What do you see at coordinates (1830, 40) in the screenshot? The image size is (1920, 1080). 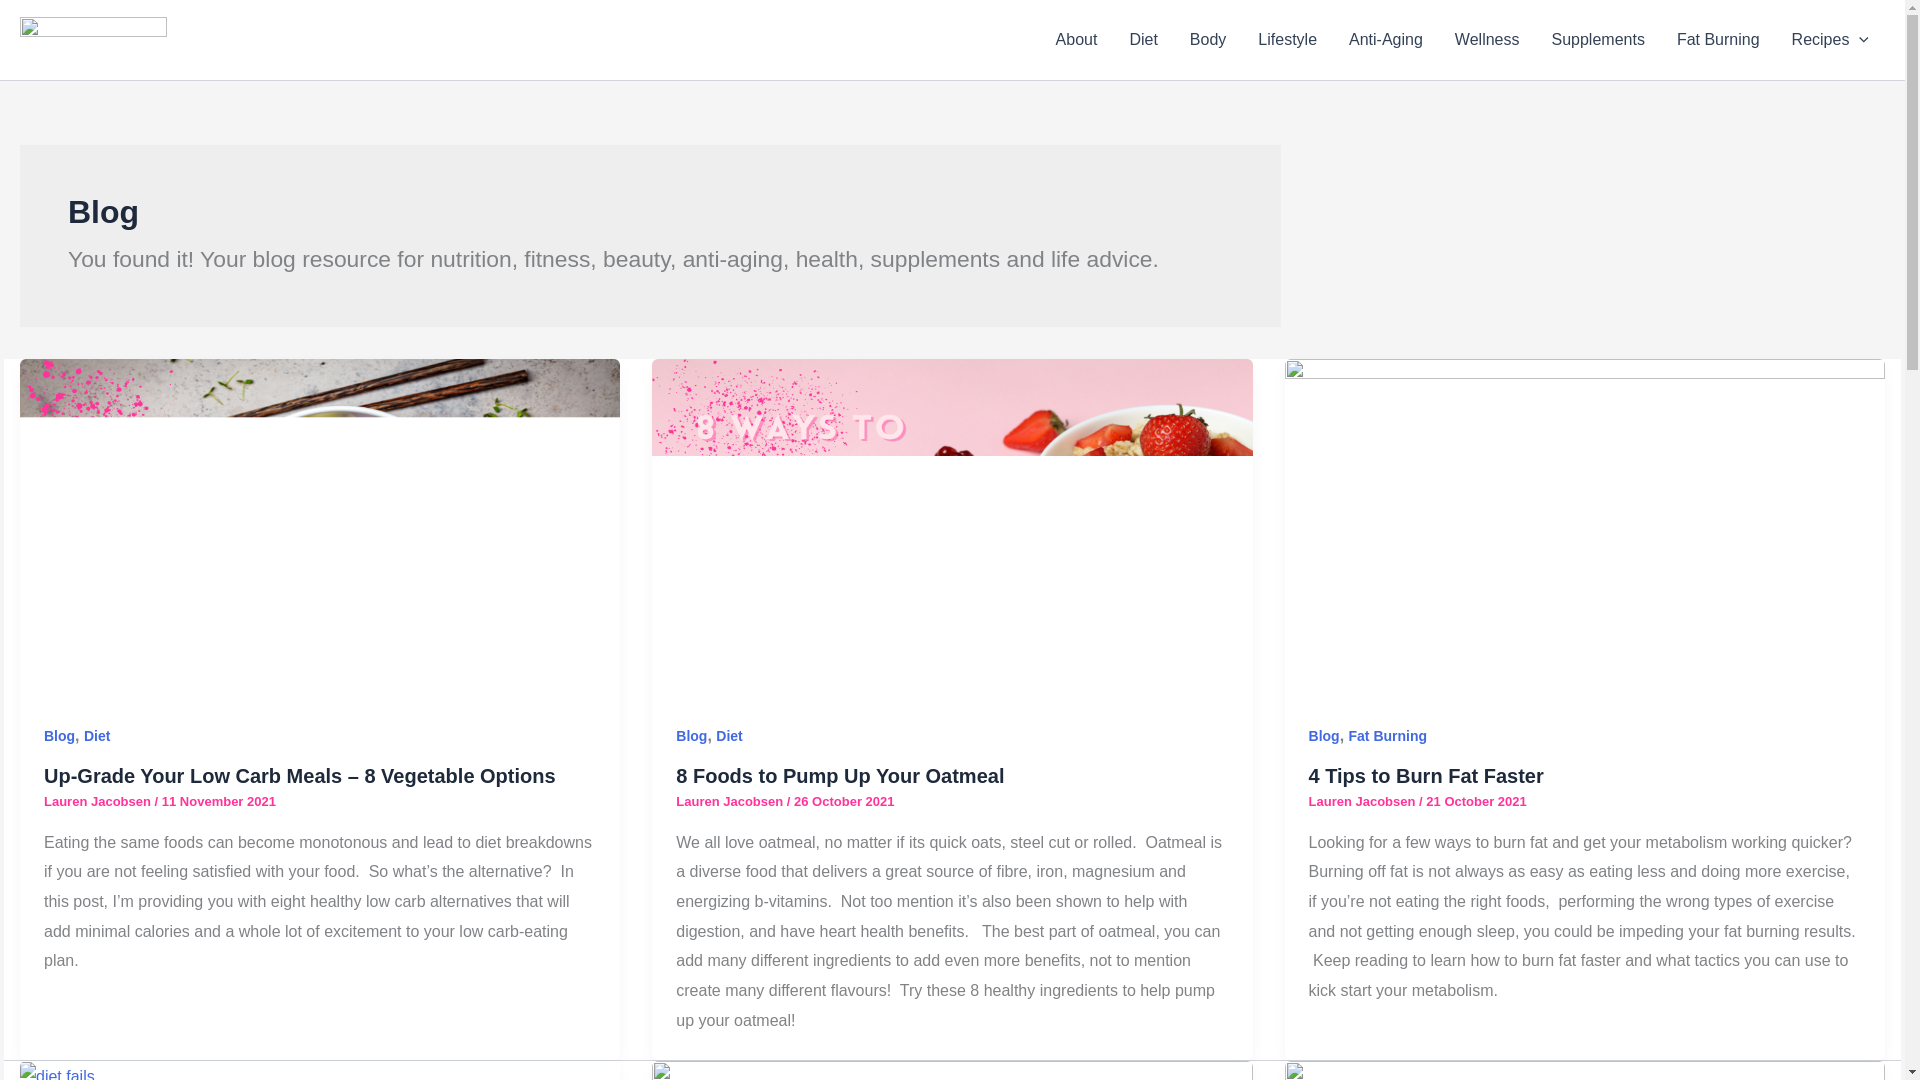 I see `Recipes` at bounding box center [1830, 40].